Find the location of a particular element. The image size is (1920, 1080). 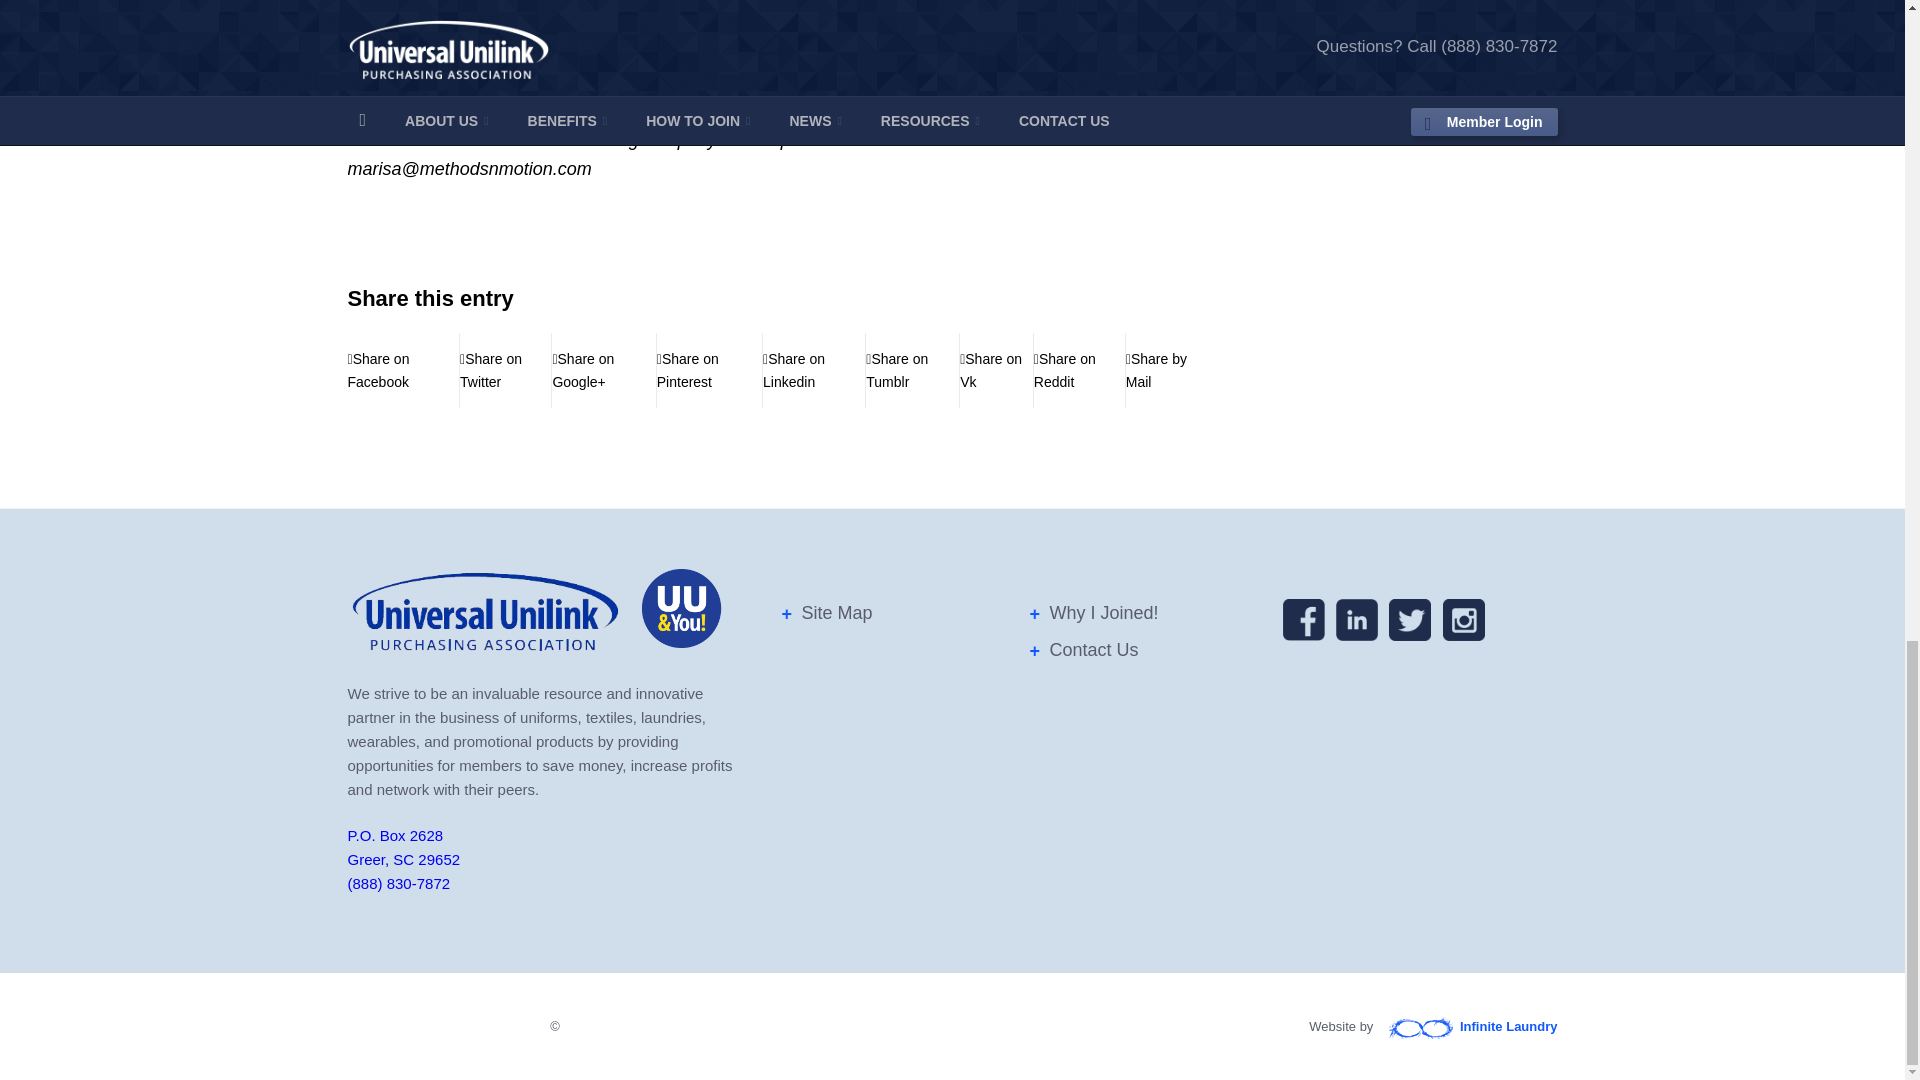

Share on Twitter is located at coordinates (506, 370).